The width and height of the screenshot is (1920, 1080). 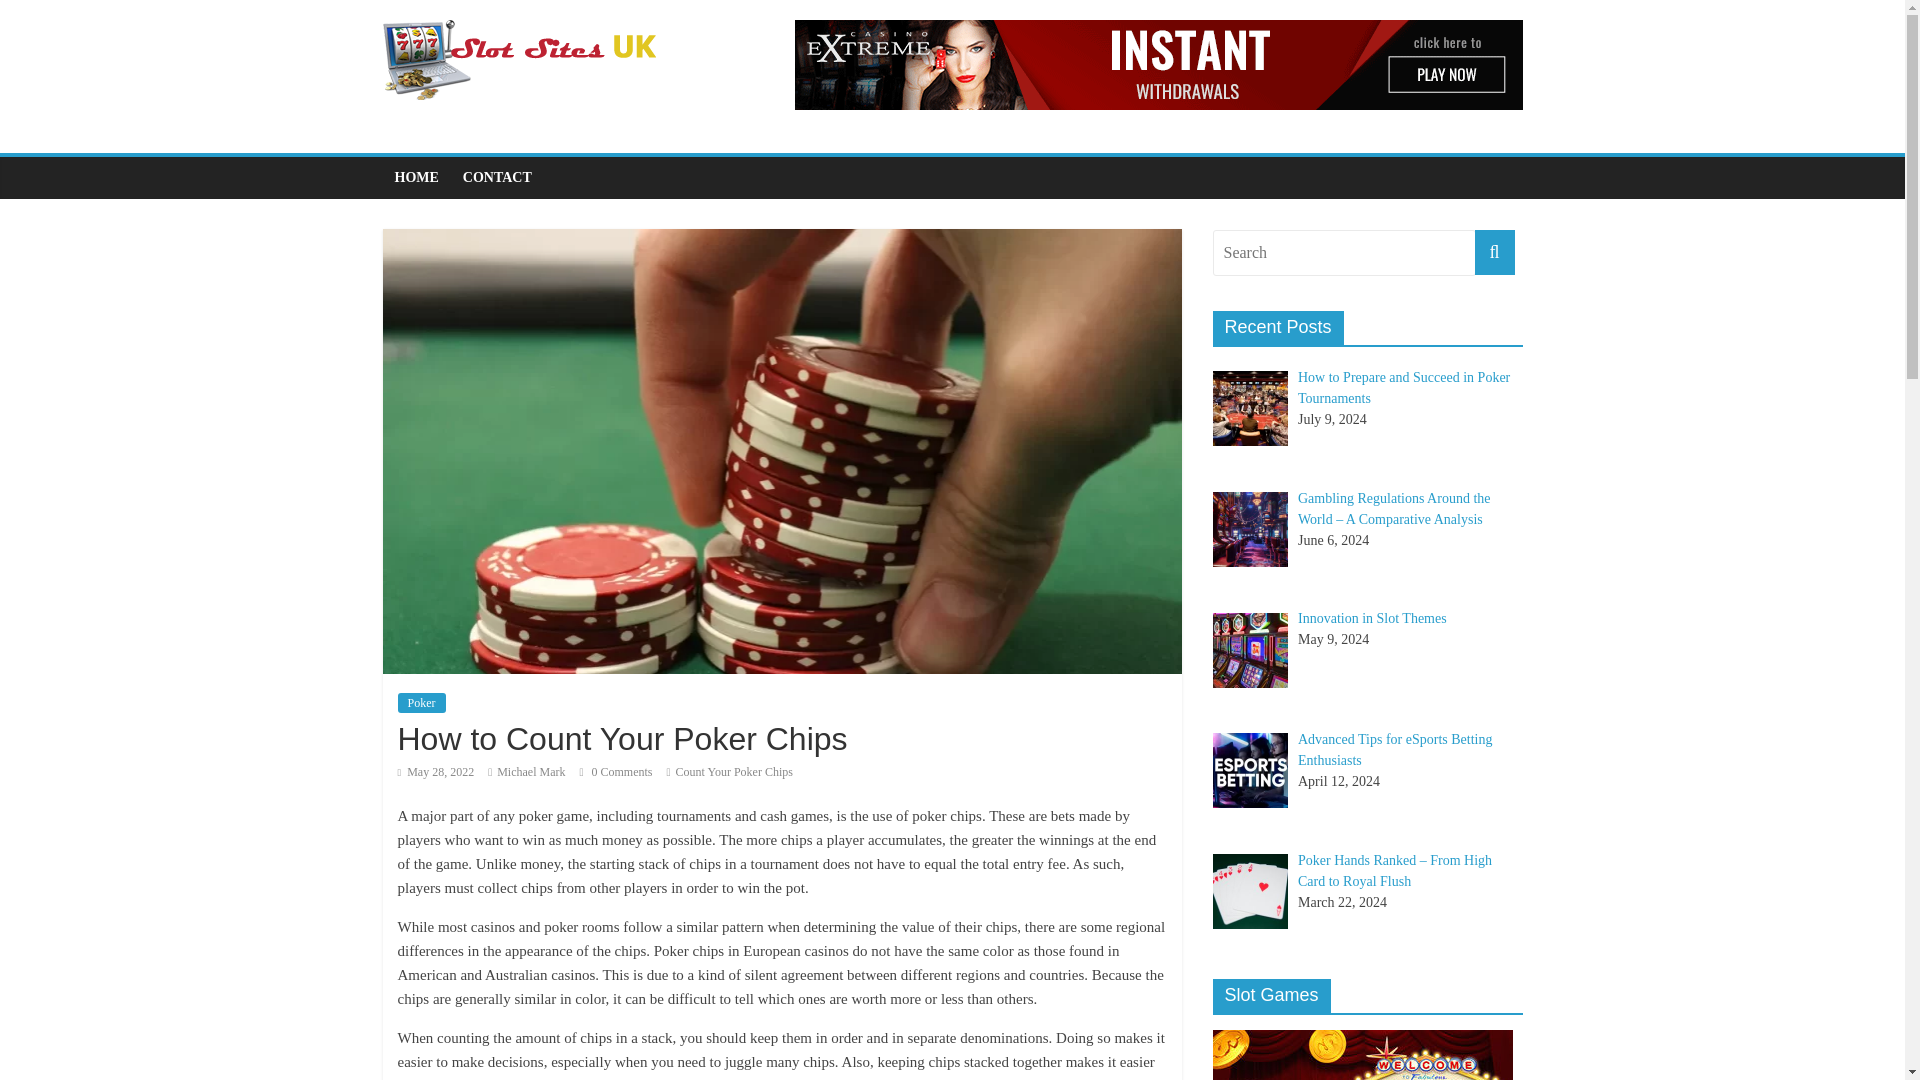 I want to click on CONTACT, so click(x=497, y=177).